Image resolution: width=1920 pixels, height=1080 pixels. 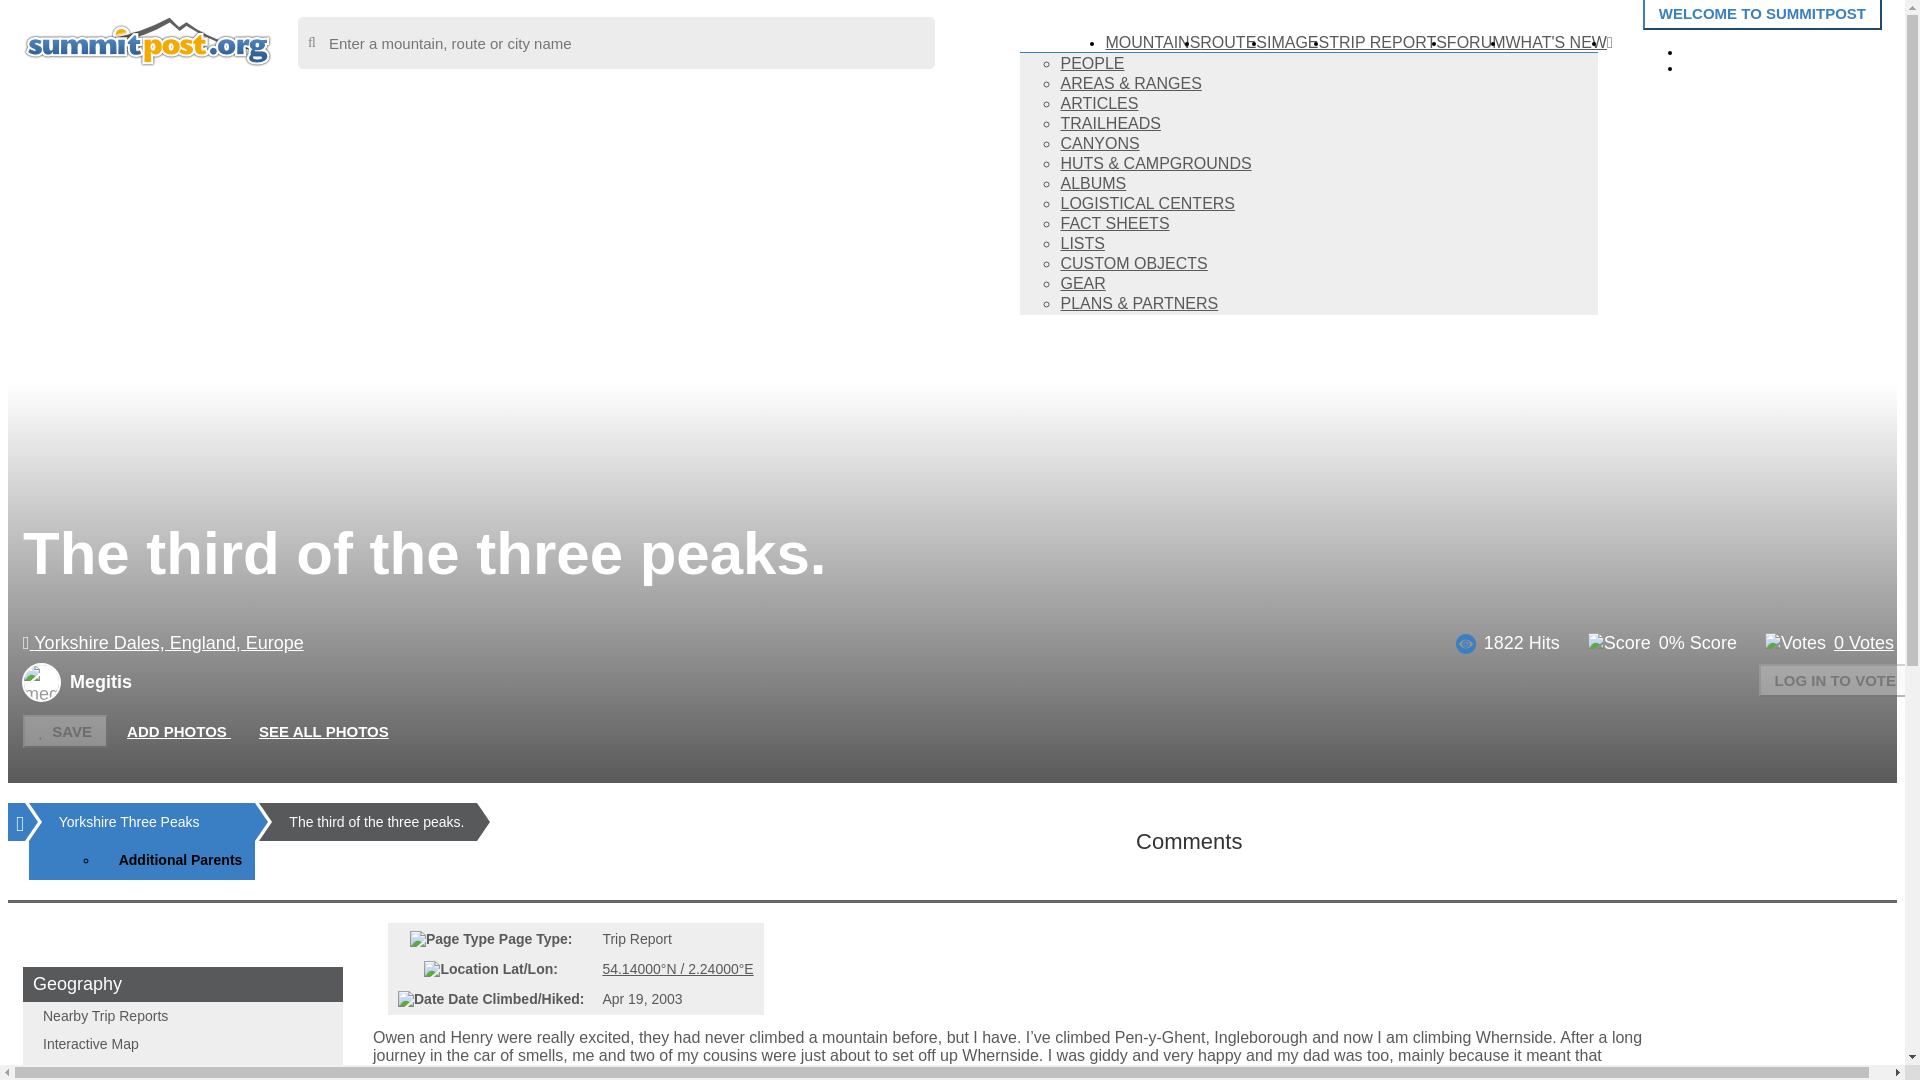 What do you see at coordinates (1794, 643) in the screenshot?
I see `Votes` at bounding box center [1794, 643].